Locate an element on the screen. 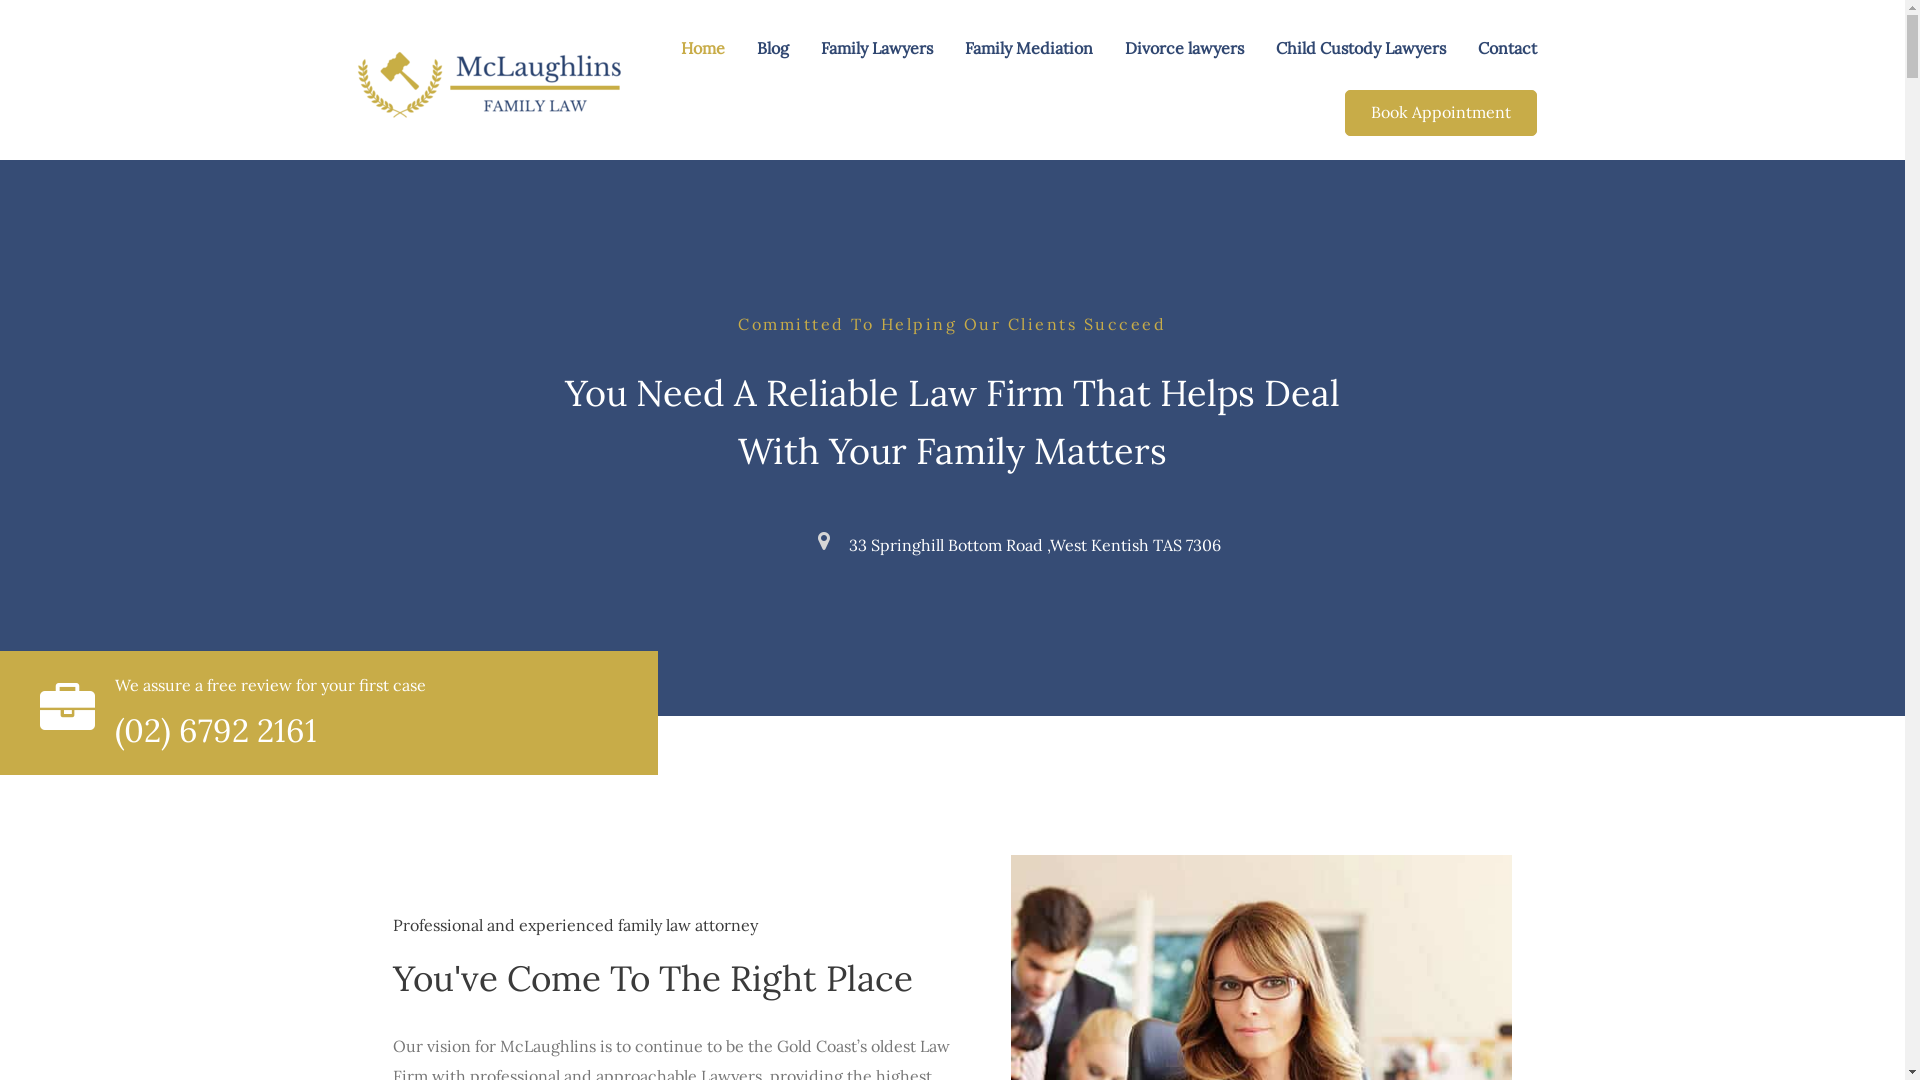 The width and height of the screenshot is (1920, 1080). Contact is located at coordinates (1508, 48).